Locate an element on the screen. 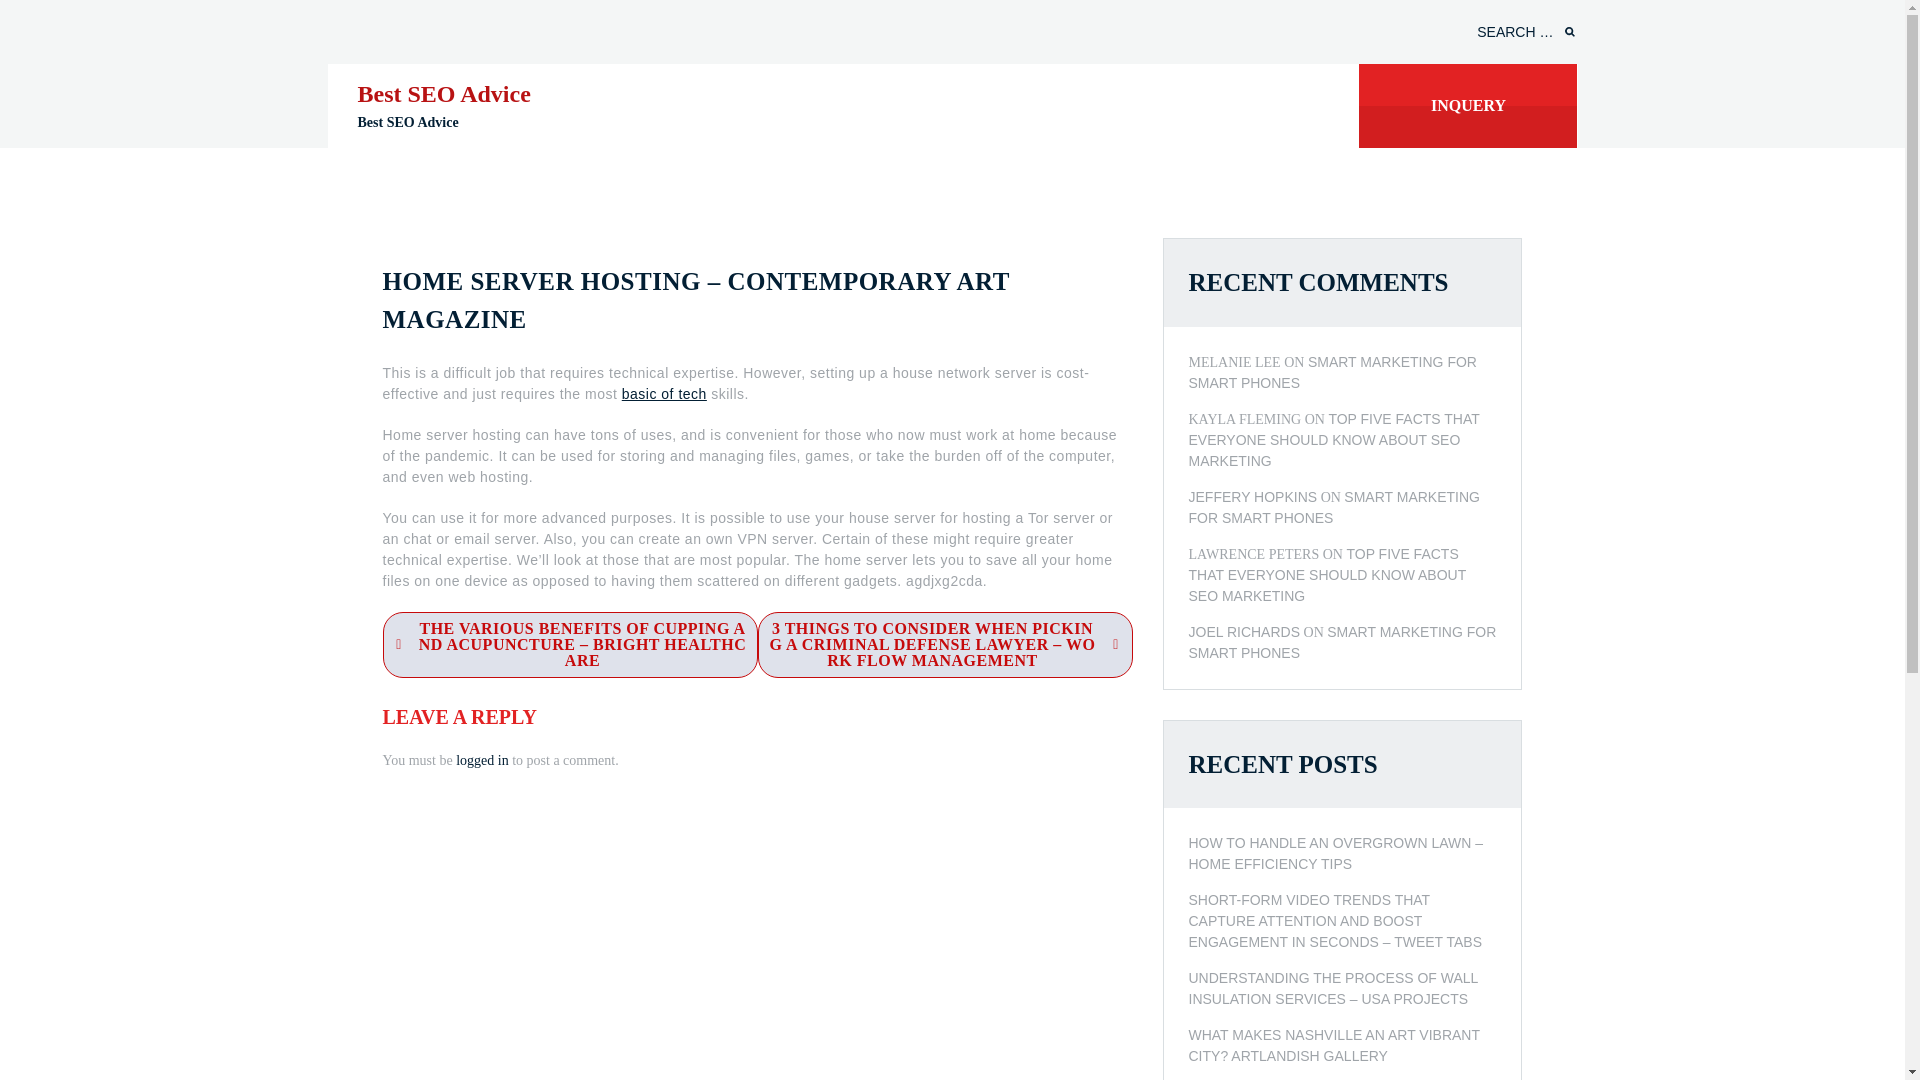 The width and height of the screenshot is (1920, 1080). INQUERY is located at coordinates (1468, 105).